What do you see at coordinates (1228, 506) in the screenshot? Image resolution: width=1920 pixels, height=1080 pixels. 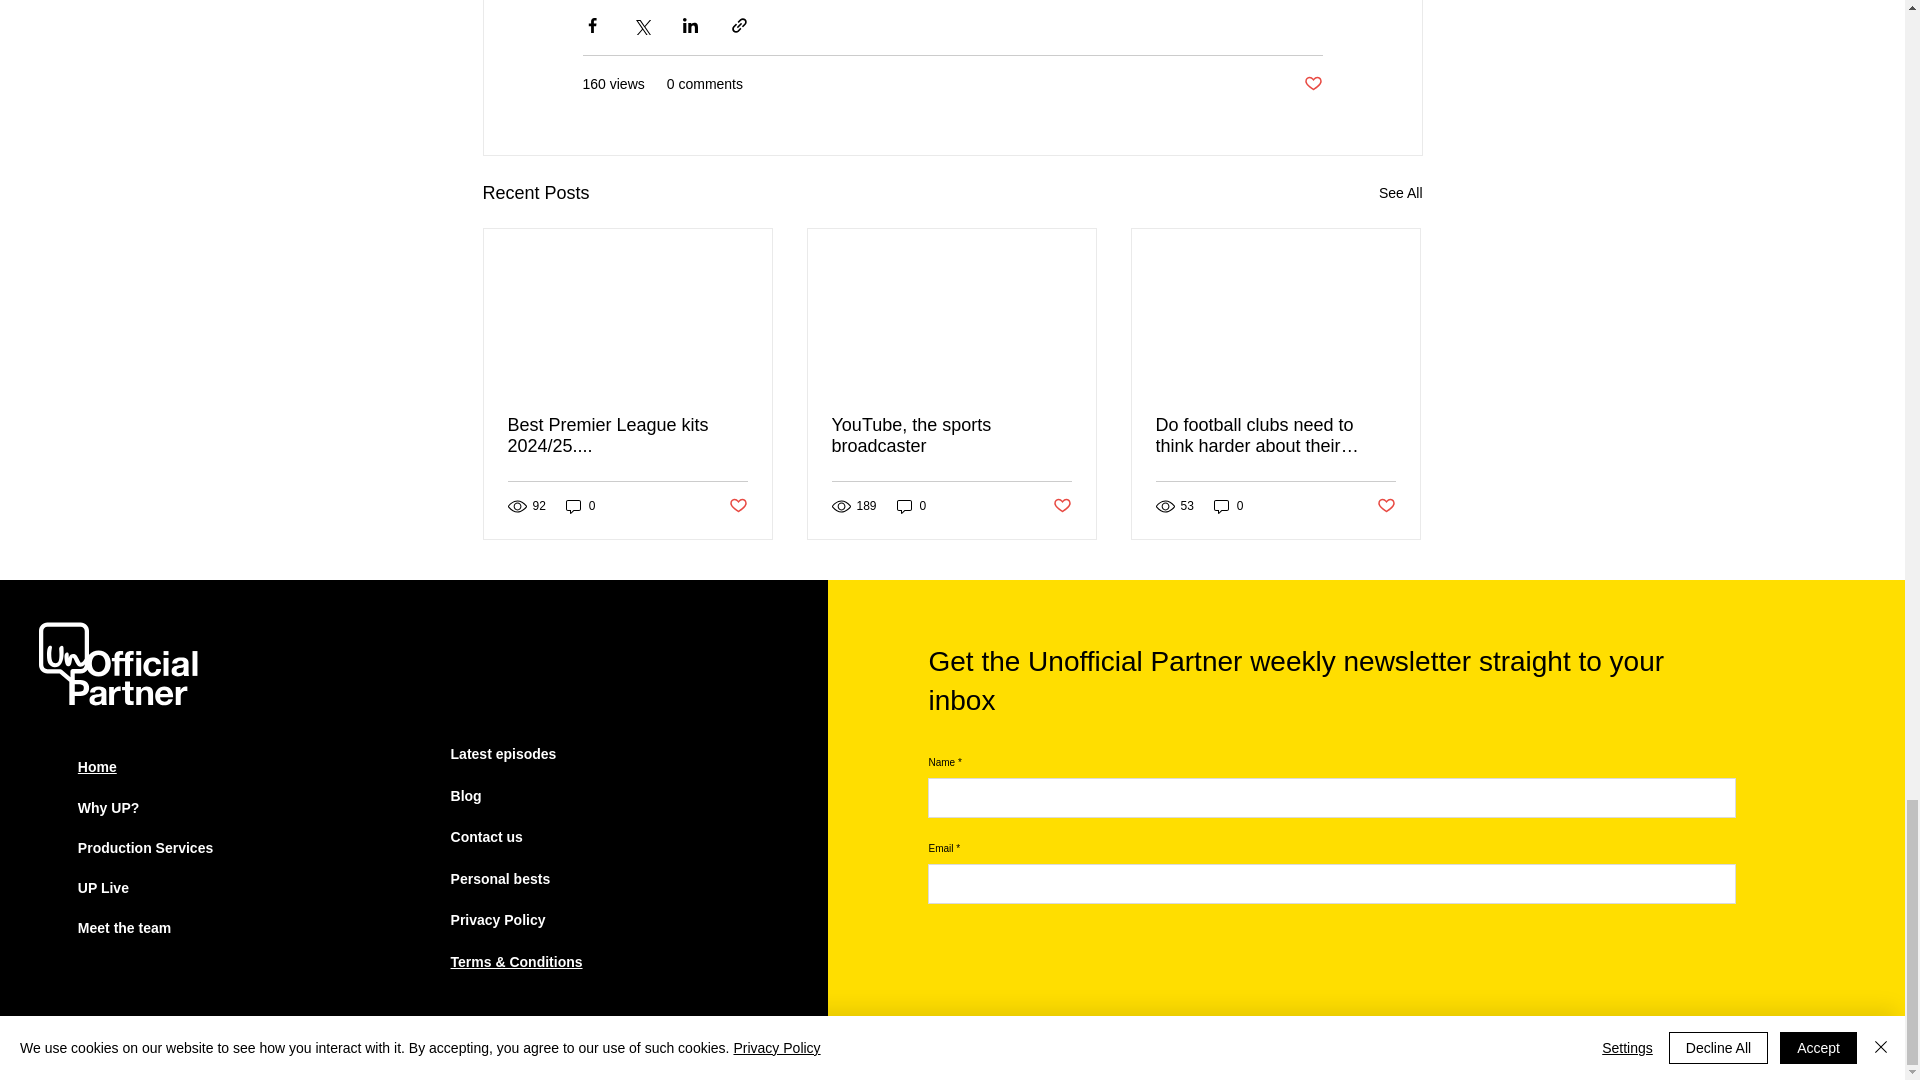 I see `0` at bounding box center [1228, 506].